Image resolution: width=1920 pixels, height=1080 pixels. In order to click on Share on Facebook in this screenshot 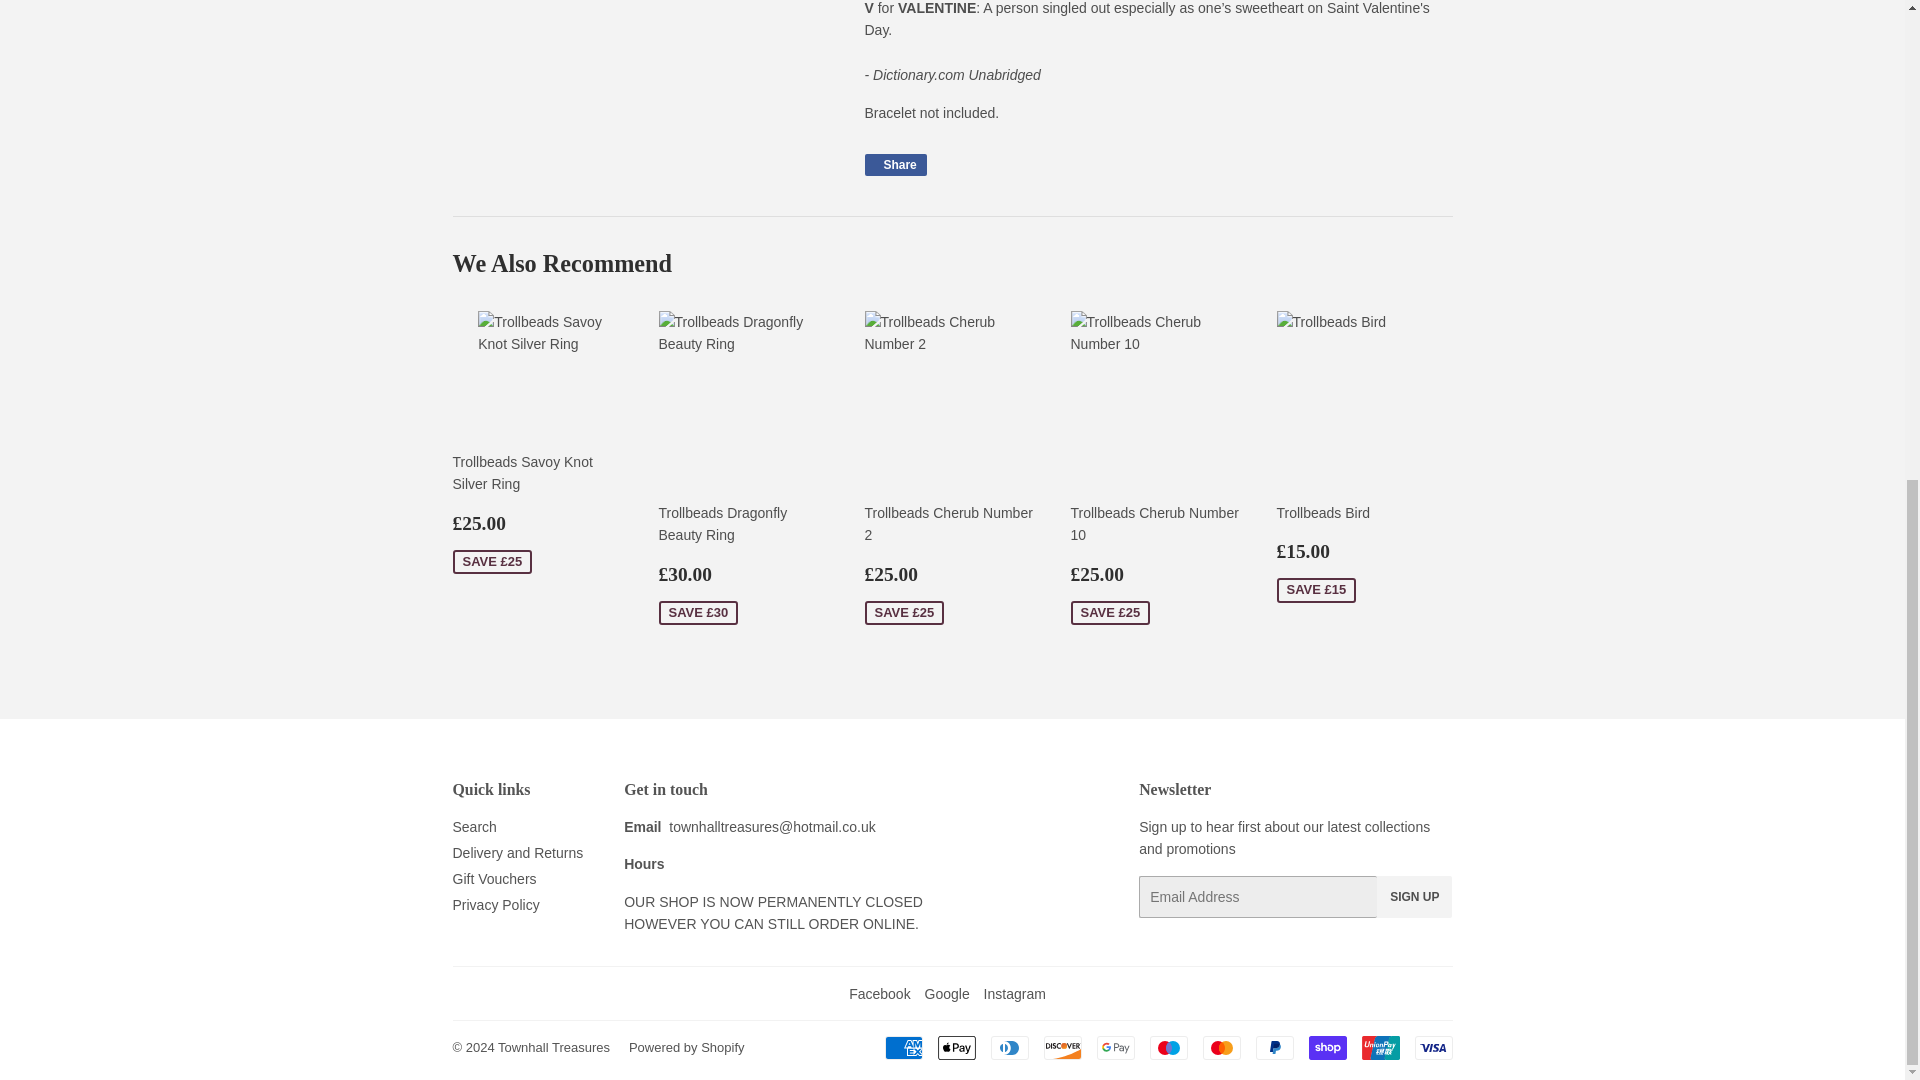, I will do `click(894, 165)`.